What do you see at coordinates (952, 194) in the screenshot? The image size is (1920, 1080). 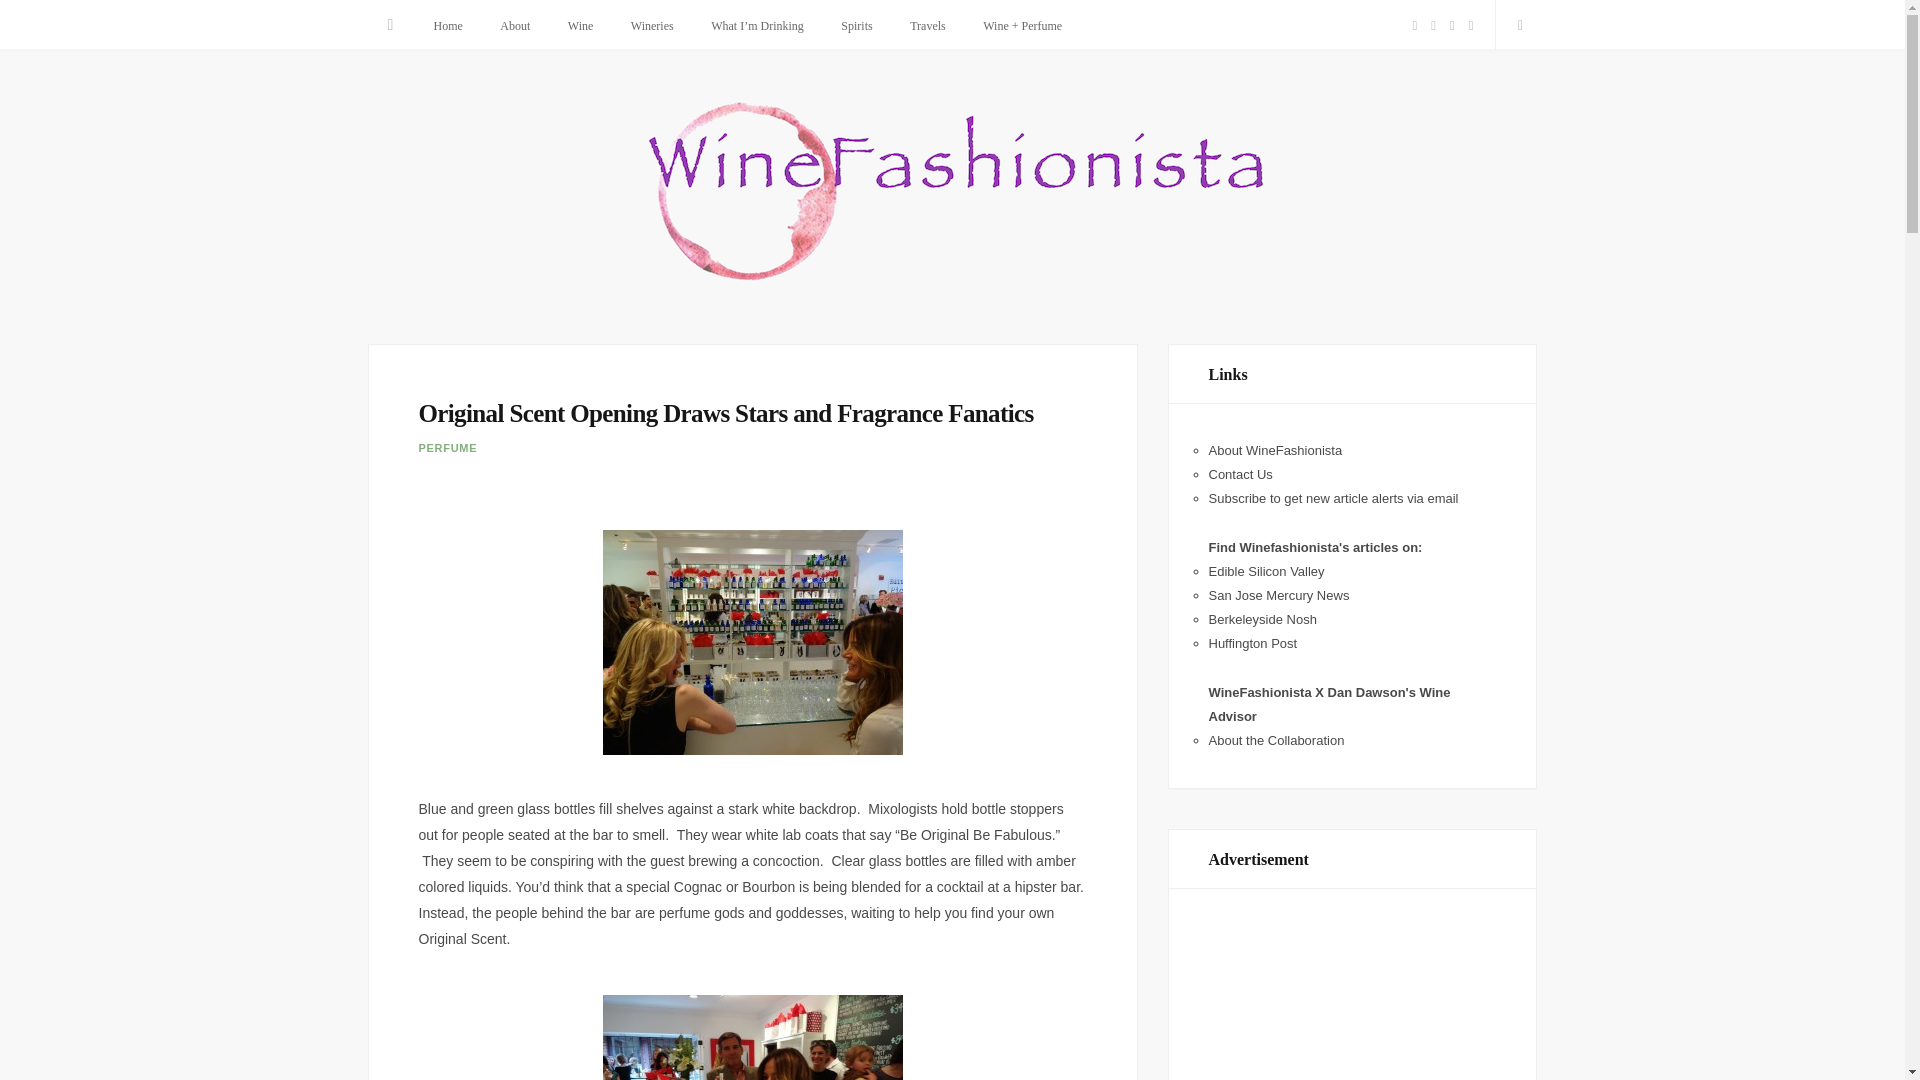 I see `WineFashionista` at bounding box center [952, 194].